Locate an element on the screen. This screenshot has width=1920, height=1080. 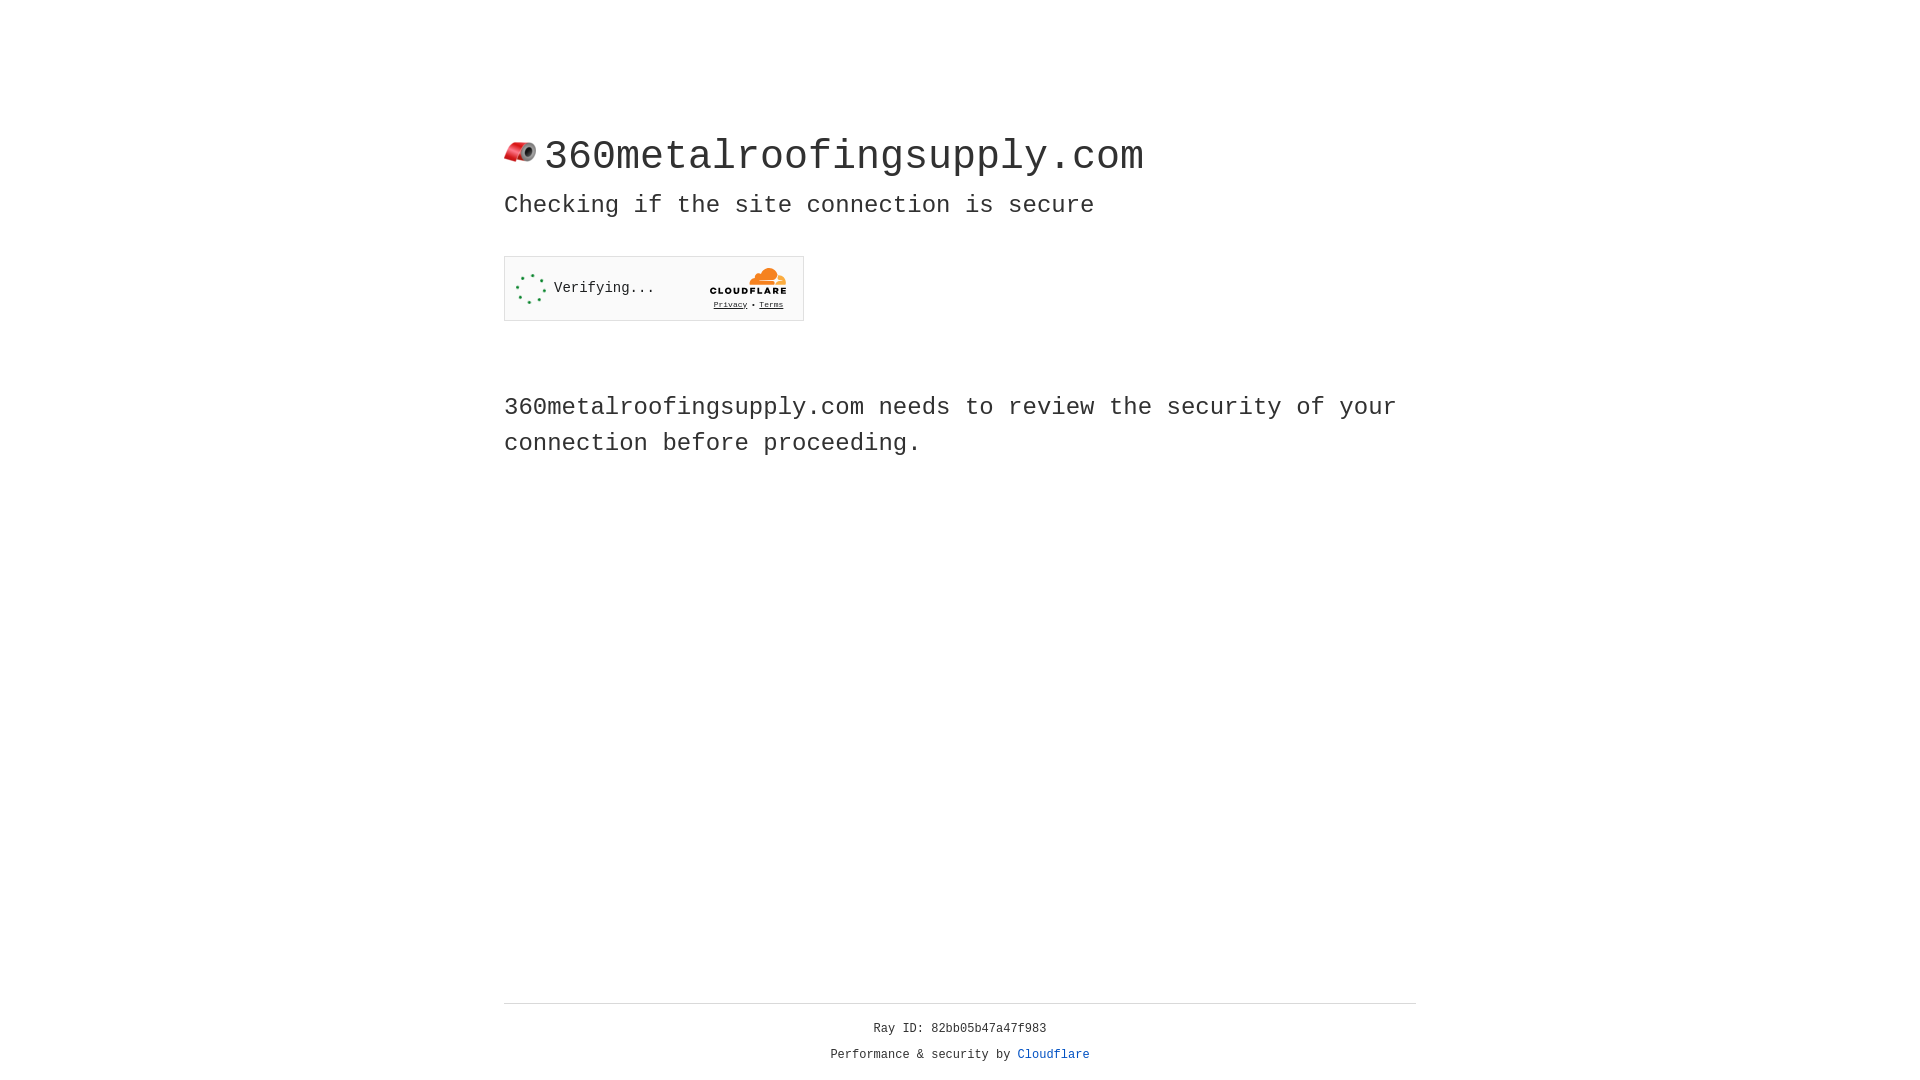
Widget containing a Cloudflare security challenge is located at coordinates (654, 288).